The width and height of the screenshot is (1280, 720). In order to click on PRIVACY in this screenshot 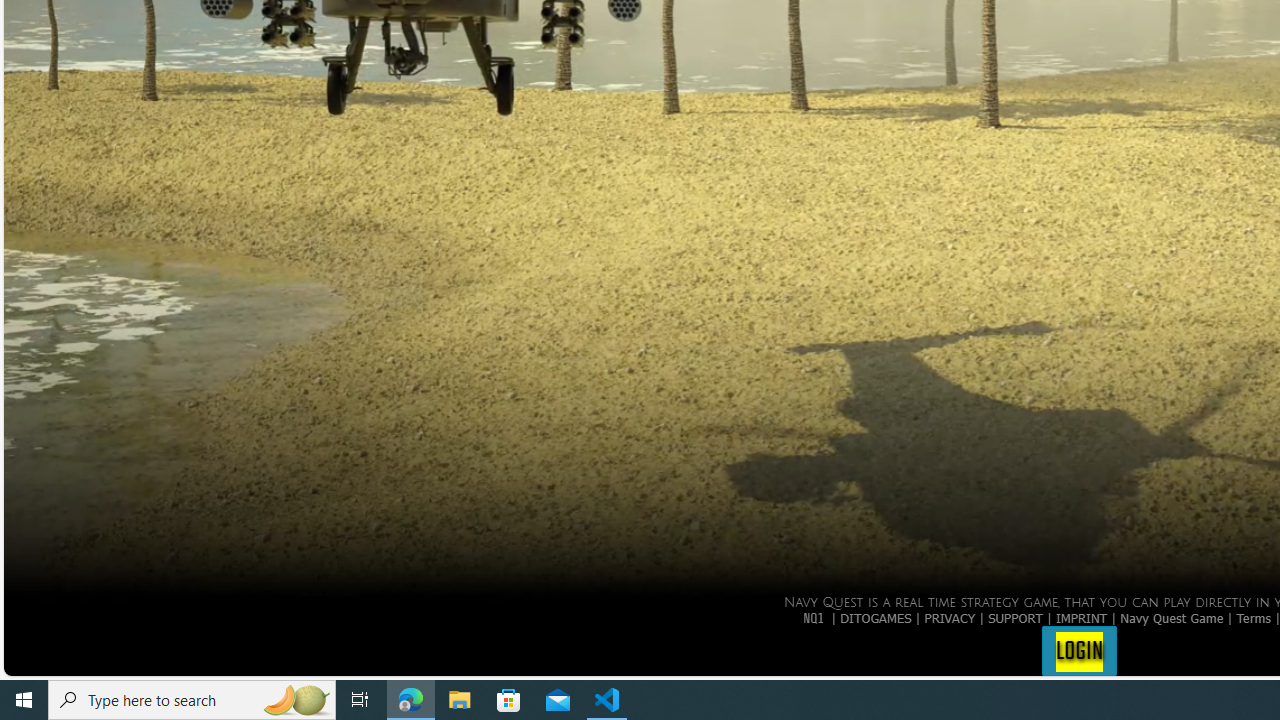, I will do `click(950, 617)`.